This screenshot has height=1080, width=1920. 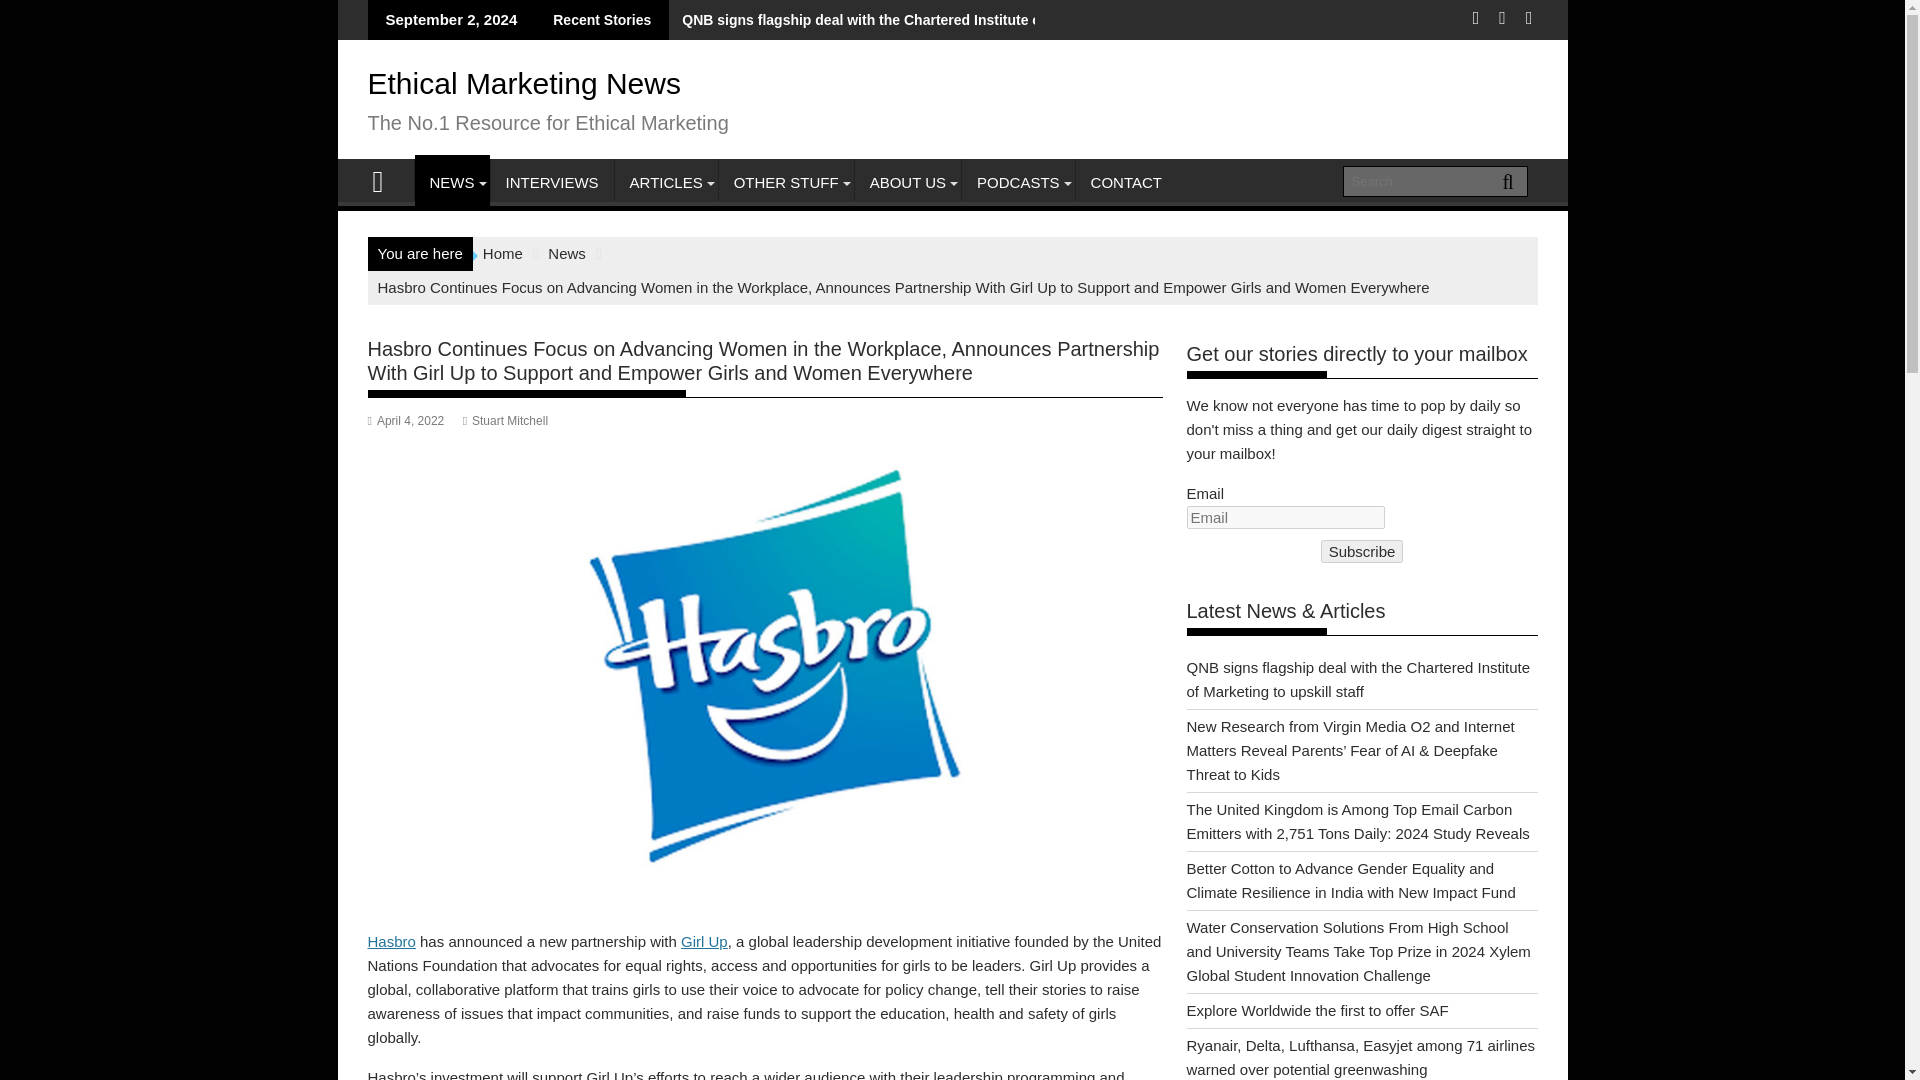 I want to click on NEWS, so click(x=452, y=182).